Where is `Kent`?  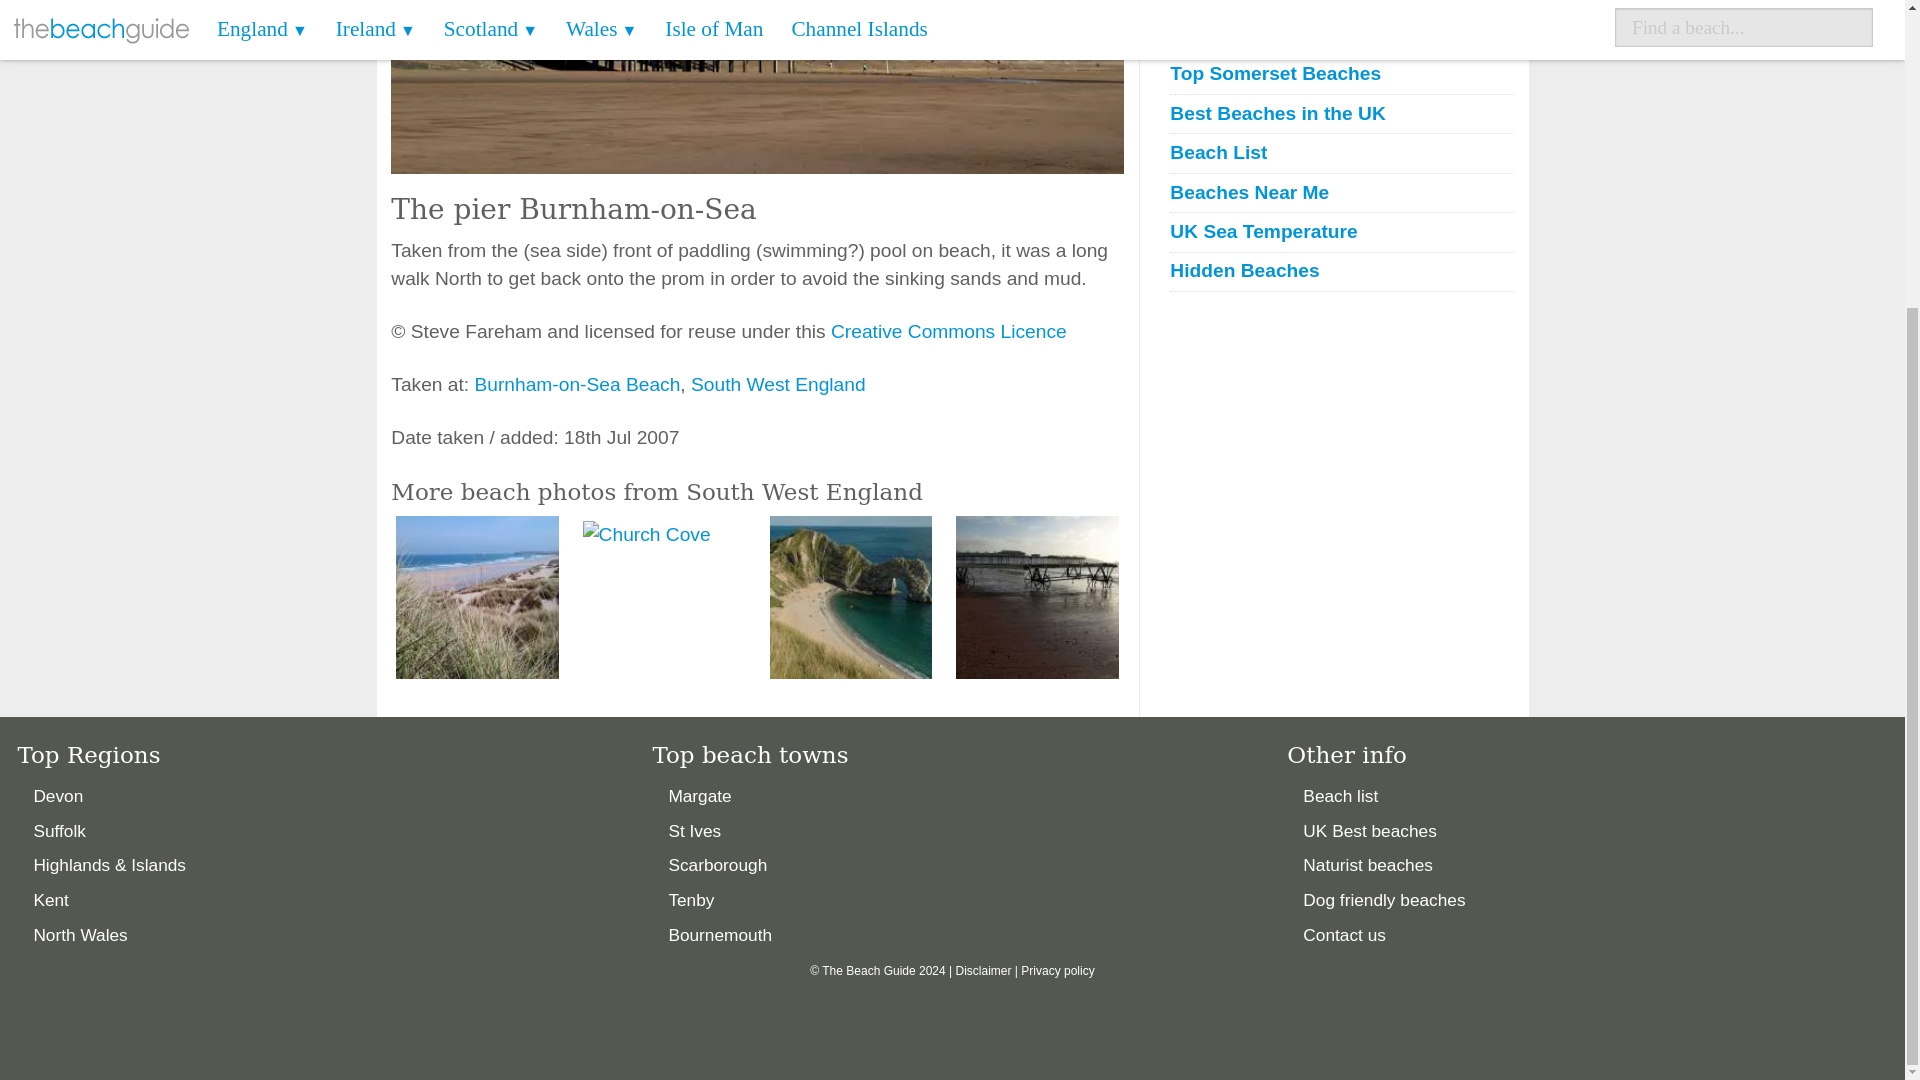
Kent is located at coordinates (50, 900).